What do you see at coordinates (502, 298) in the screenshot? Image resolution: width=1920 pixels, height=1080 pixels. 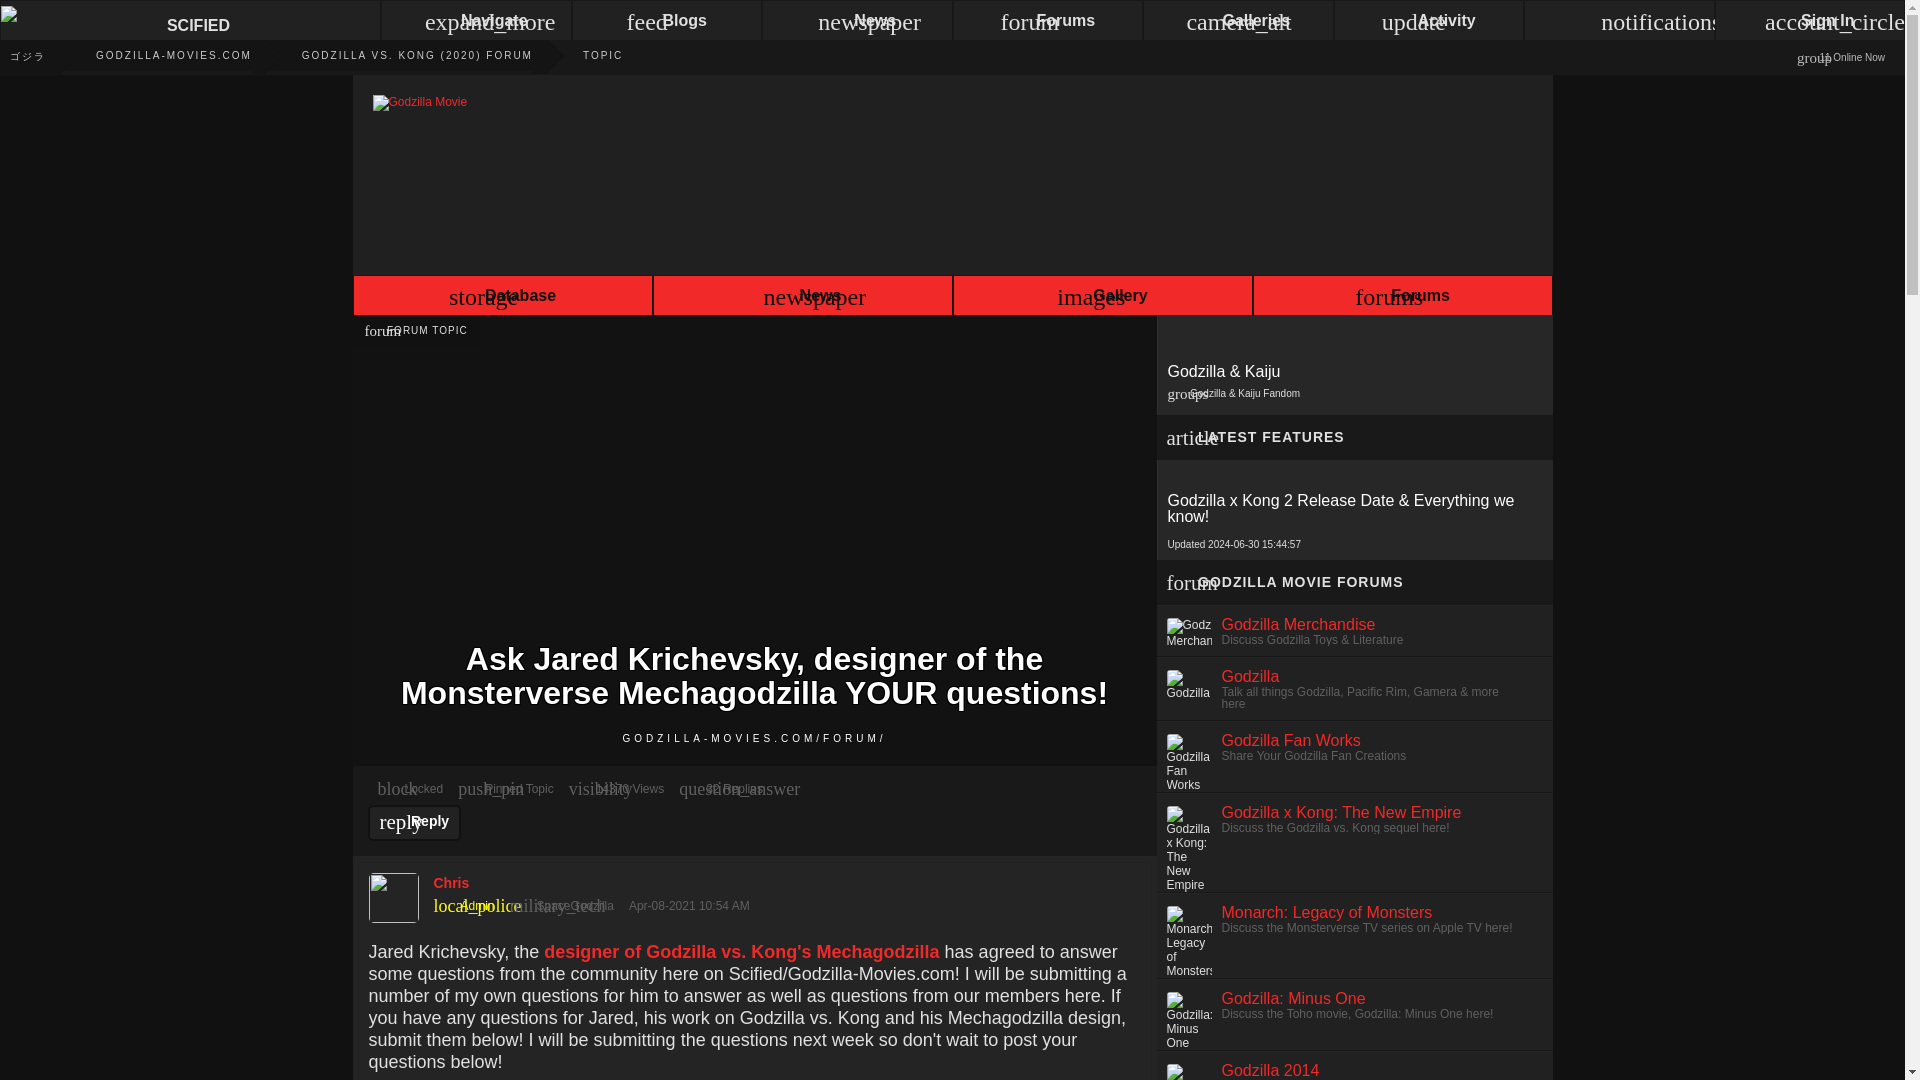 I see `Godzilla Movie Info Database` at bounding box center [502, 298].